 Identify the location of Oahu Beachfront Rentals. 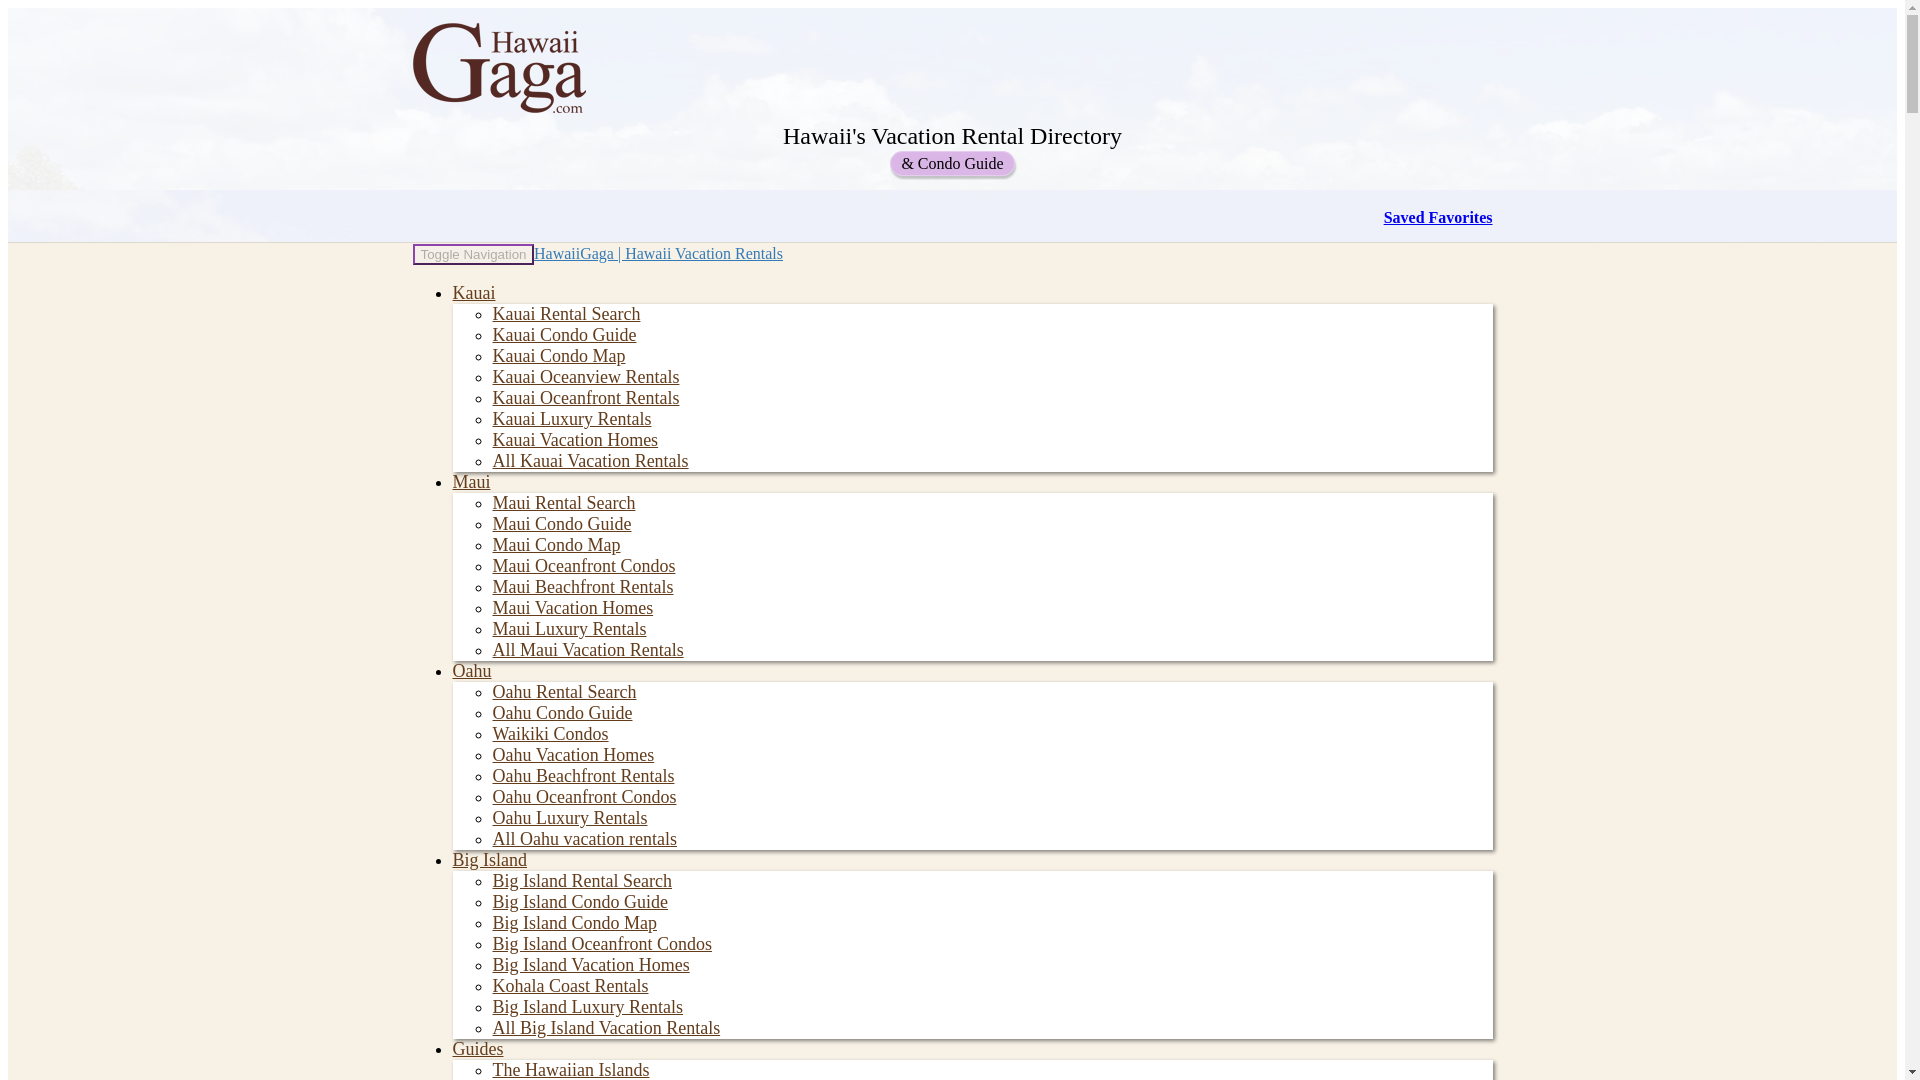
(582, 776).